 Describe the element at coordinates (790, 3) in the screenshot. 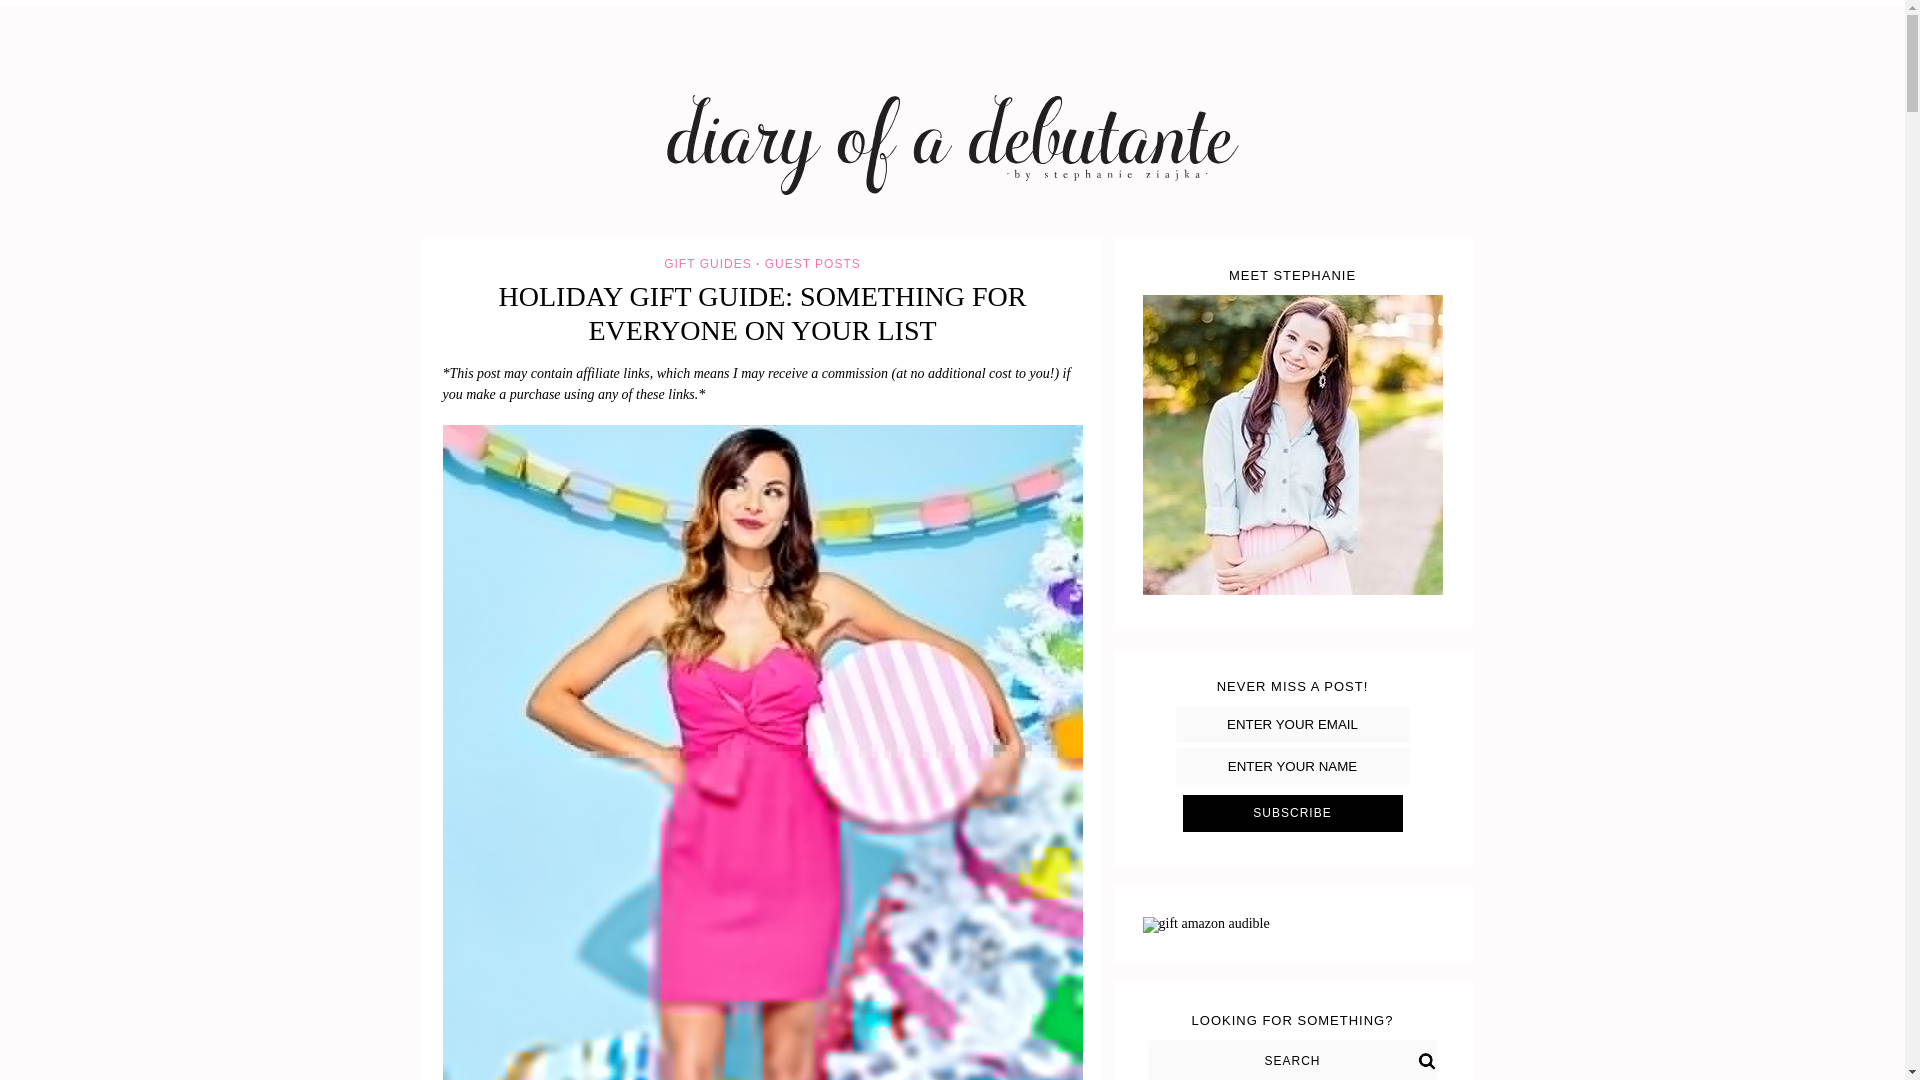

I see `ENTERTAINING` at that location.